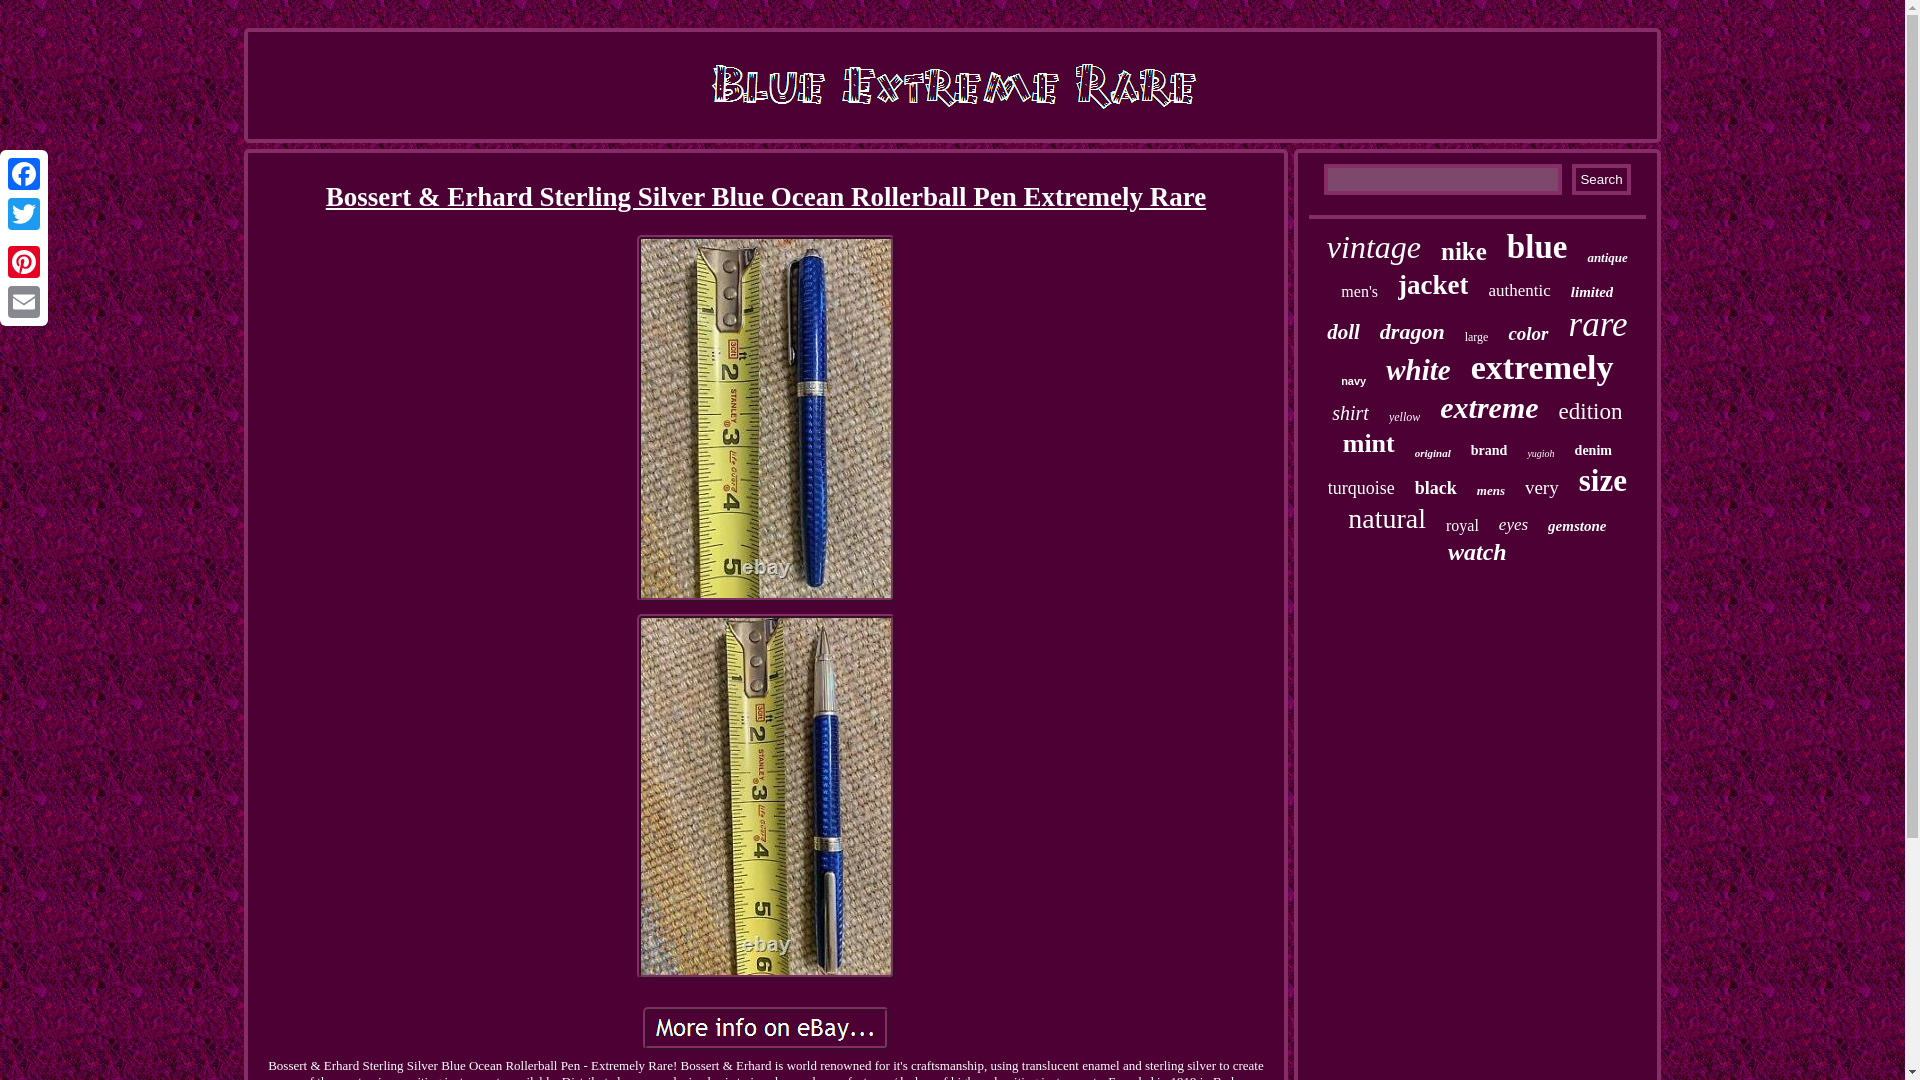 The width and height of the screenshot is (1920, 1080). Describe the element at coordinates (1373, 246) in the screenshot. I see `vintage` at that location.